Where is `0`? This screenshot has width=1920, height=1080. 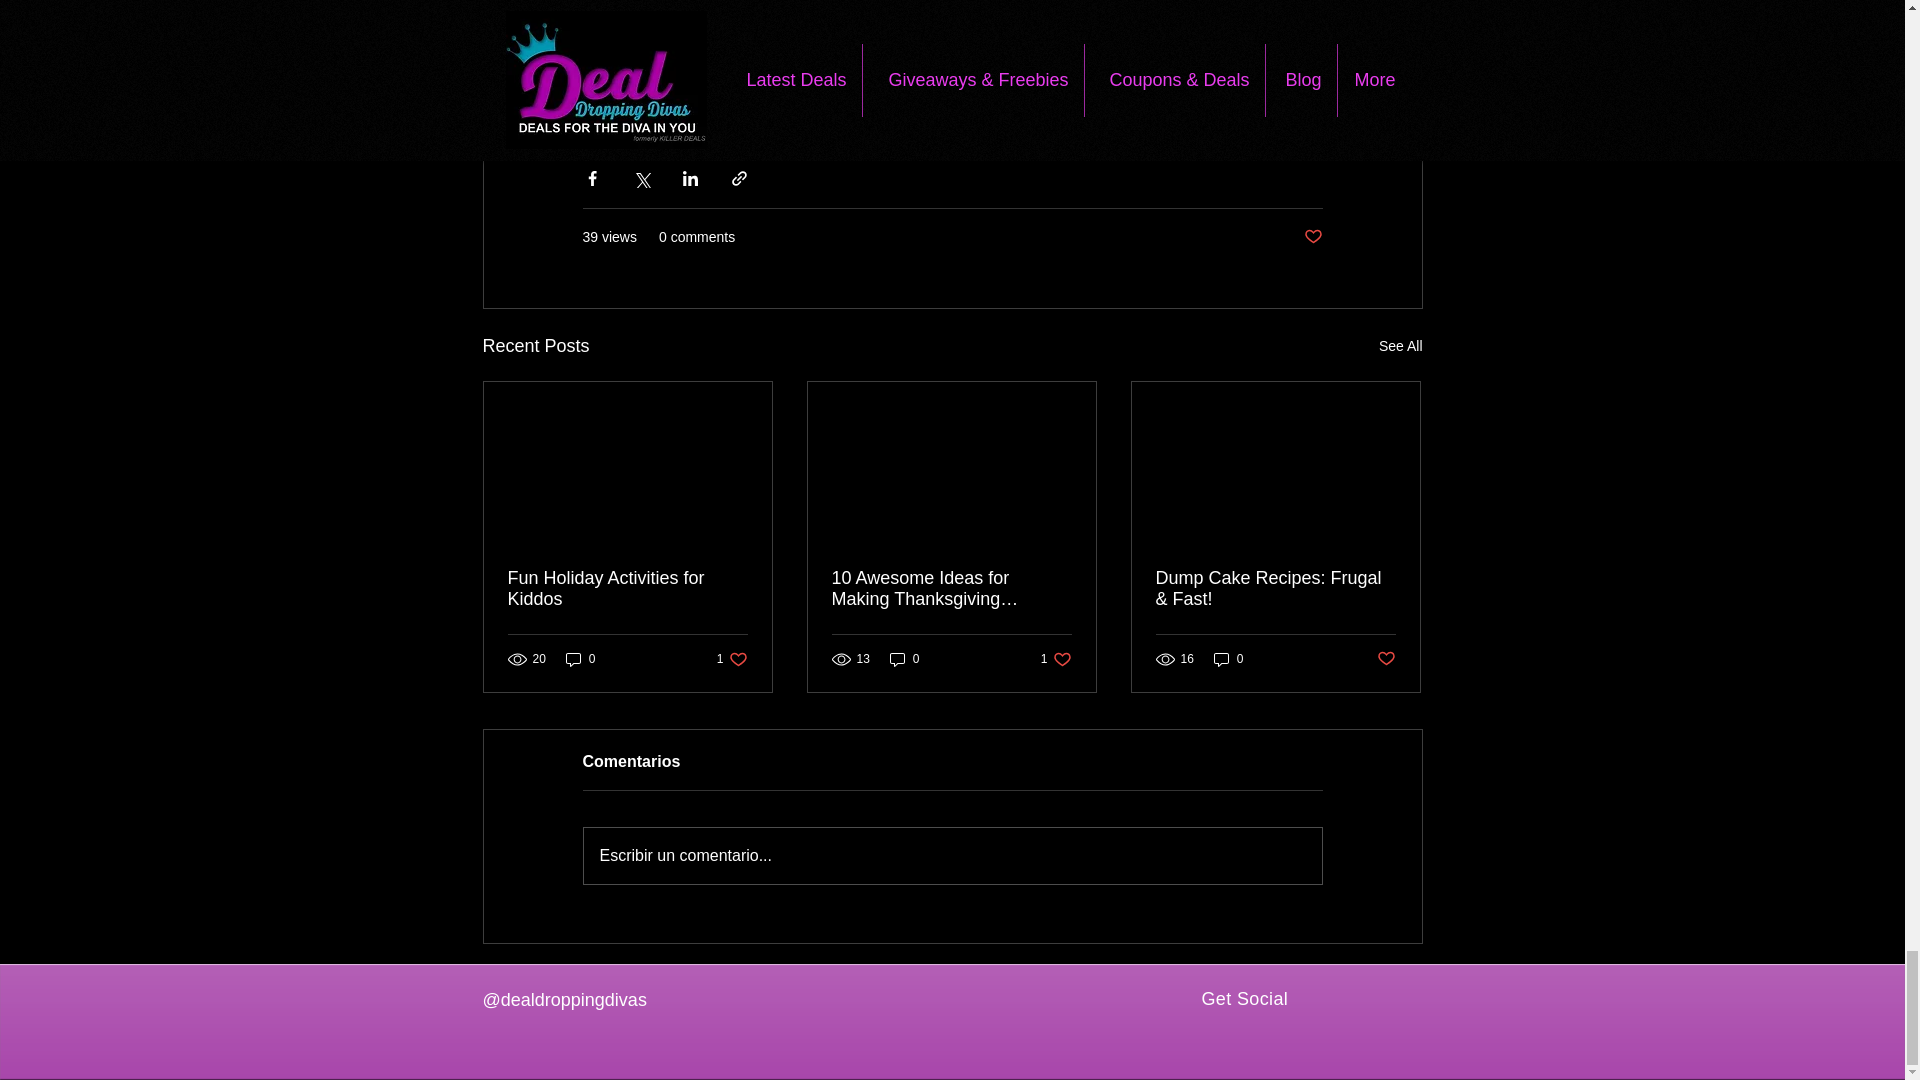
0 is located at coordinates (1056, 659).